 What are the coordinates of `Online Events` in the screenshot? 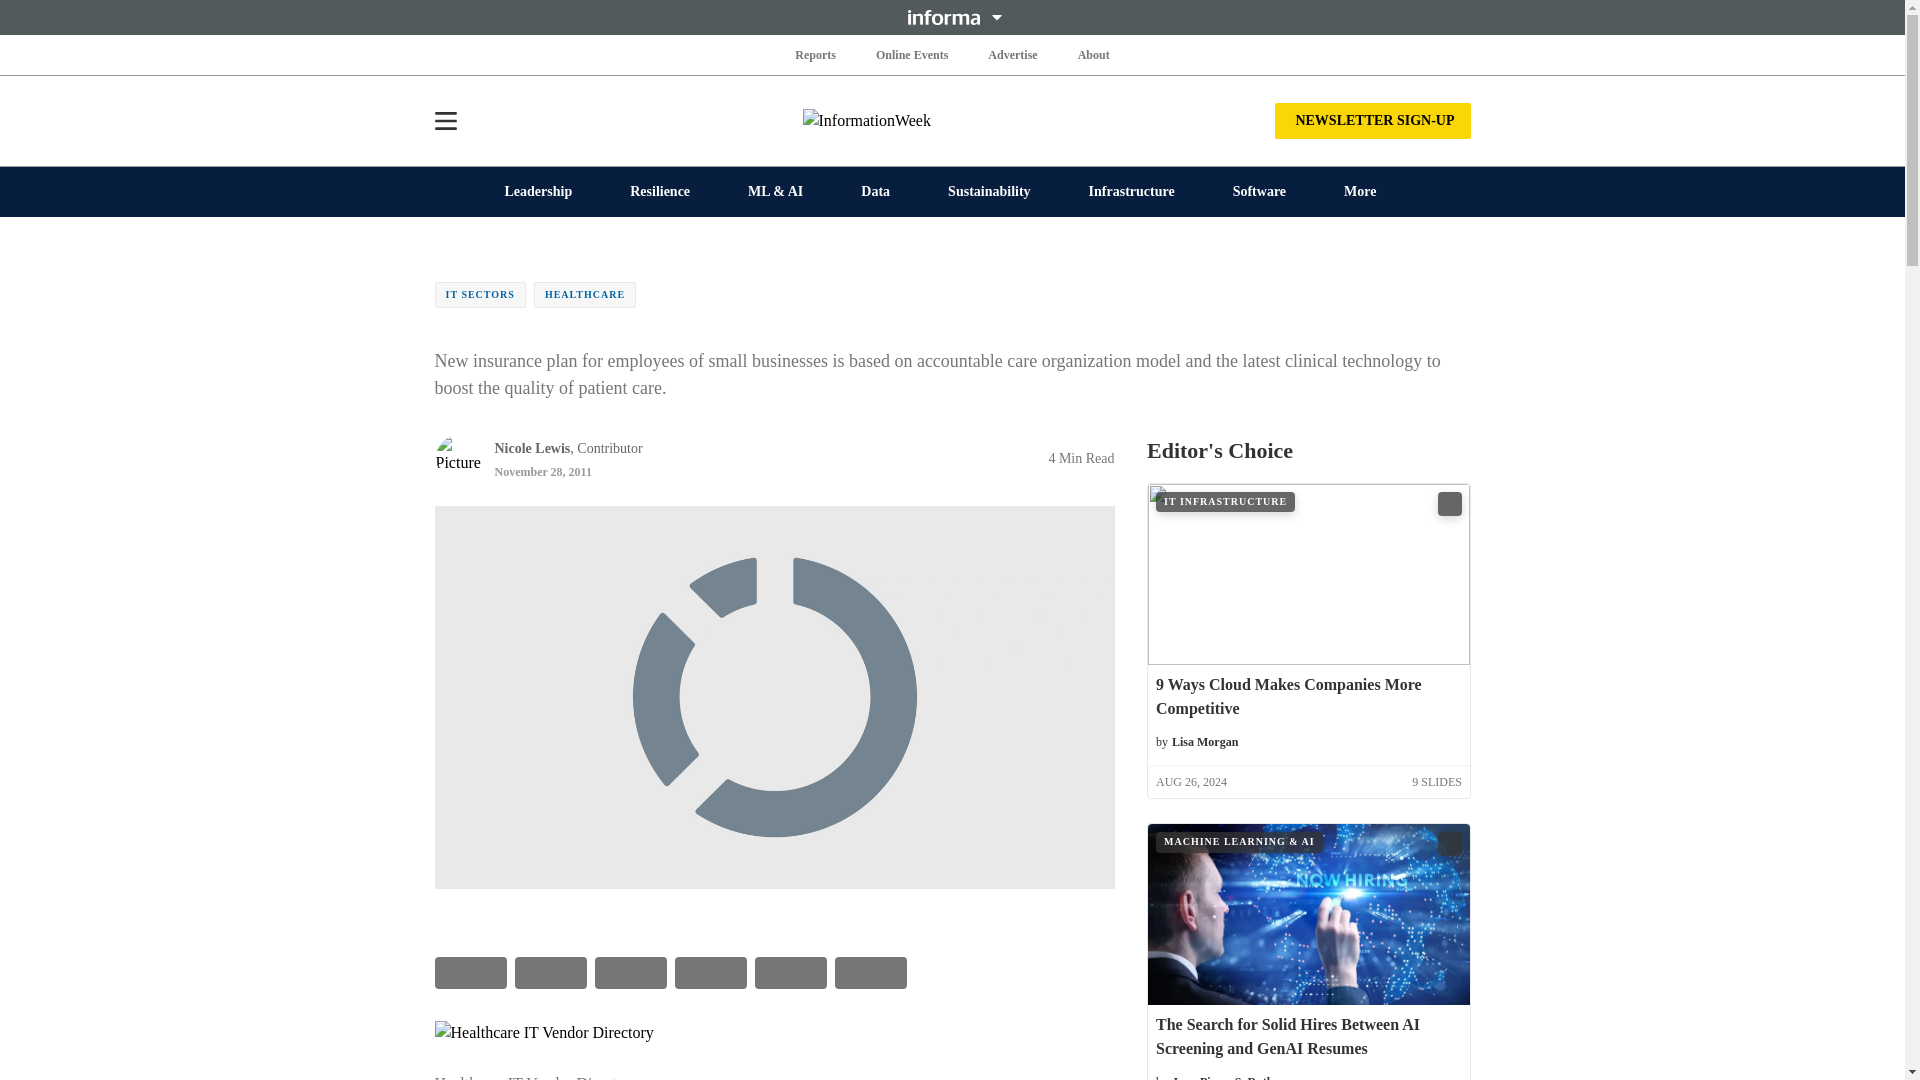 It's located at (912, 54).